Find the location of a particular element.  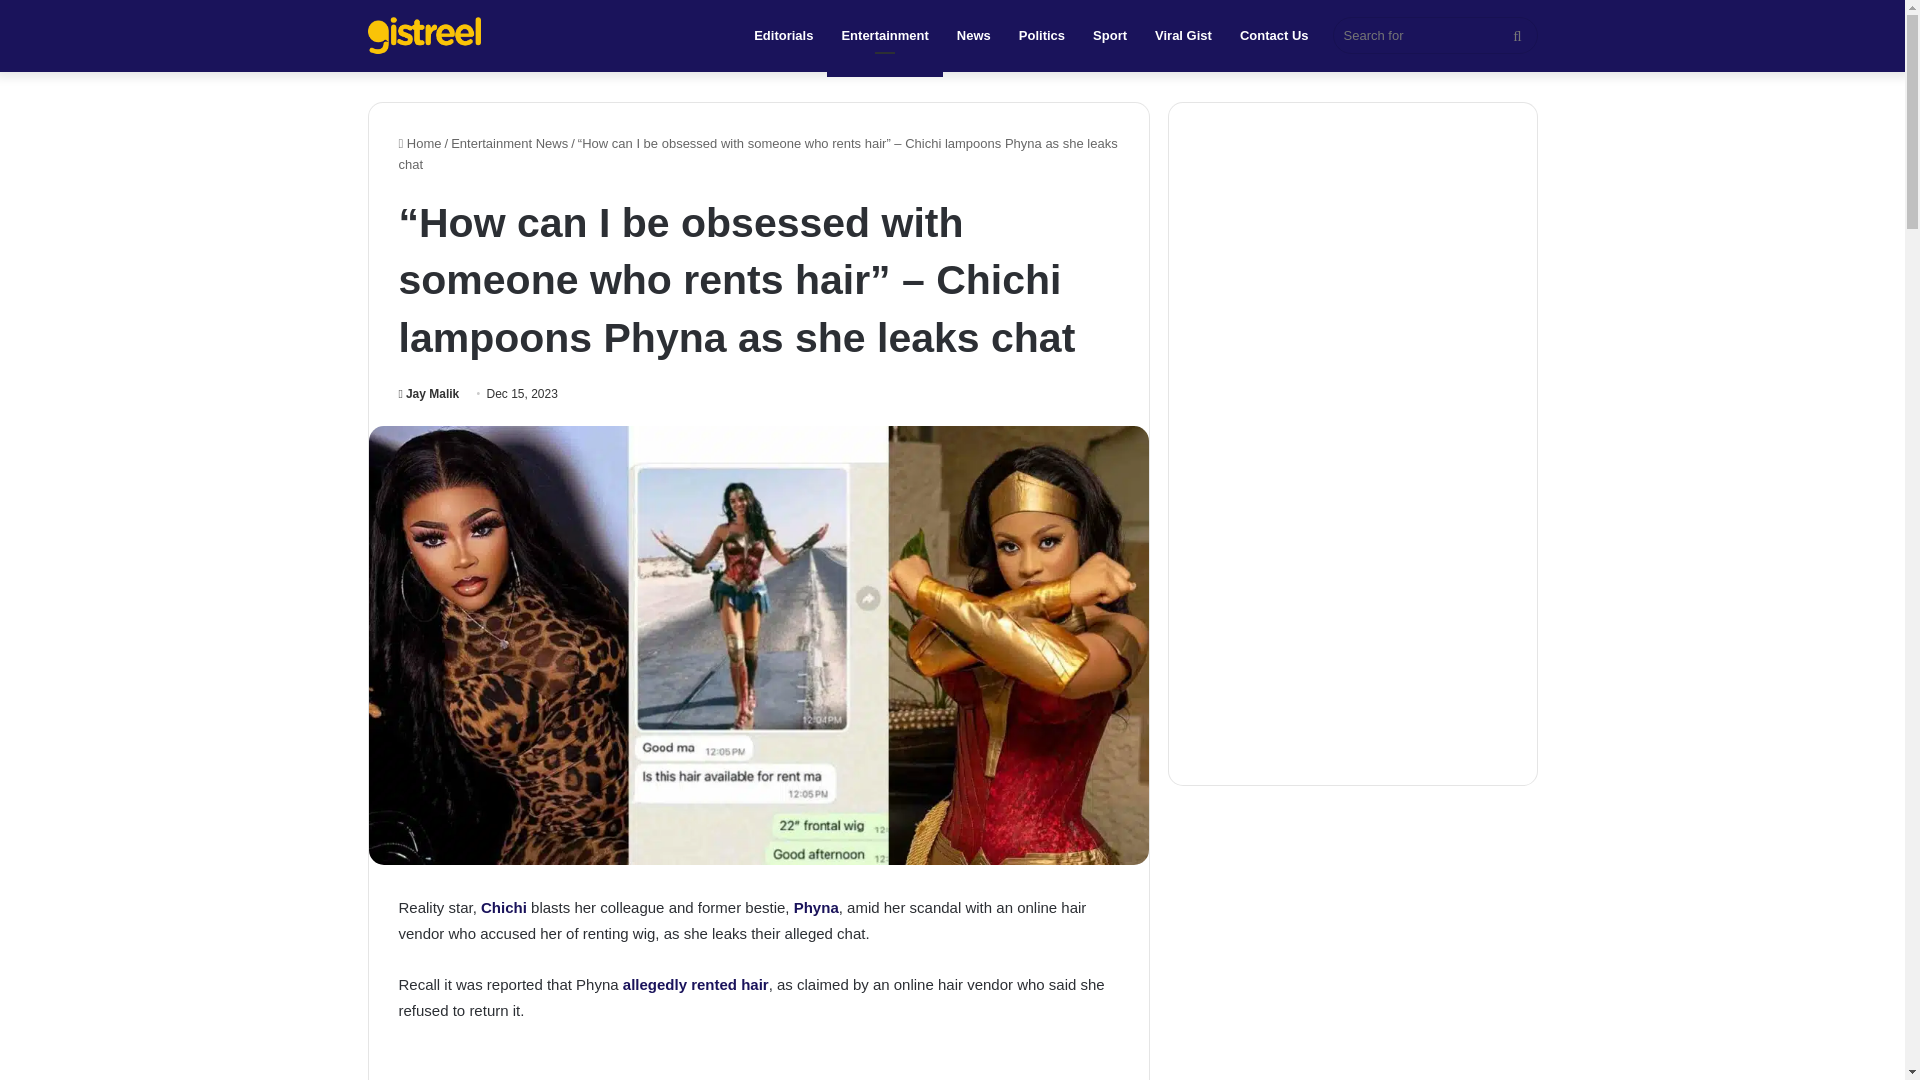

Home is located at coordinates (419, 144).